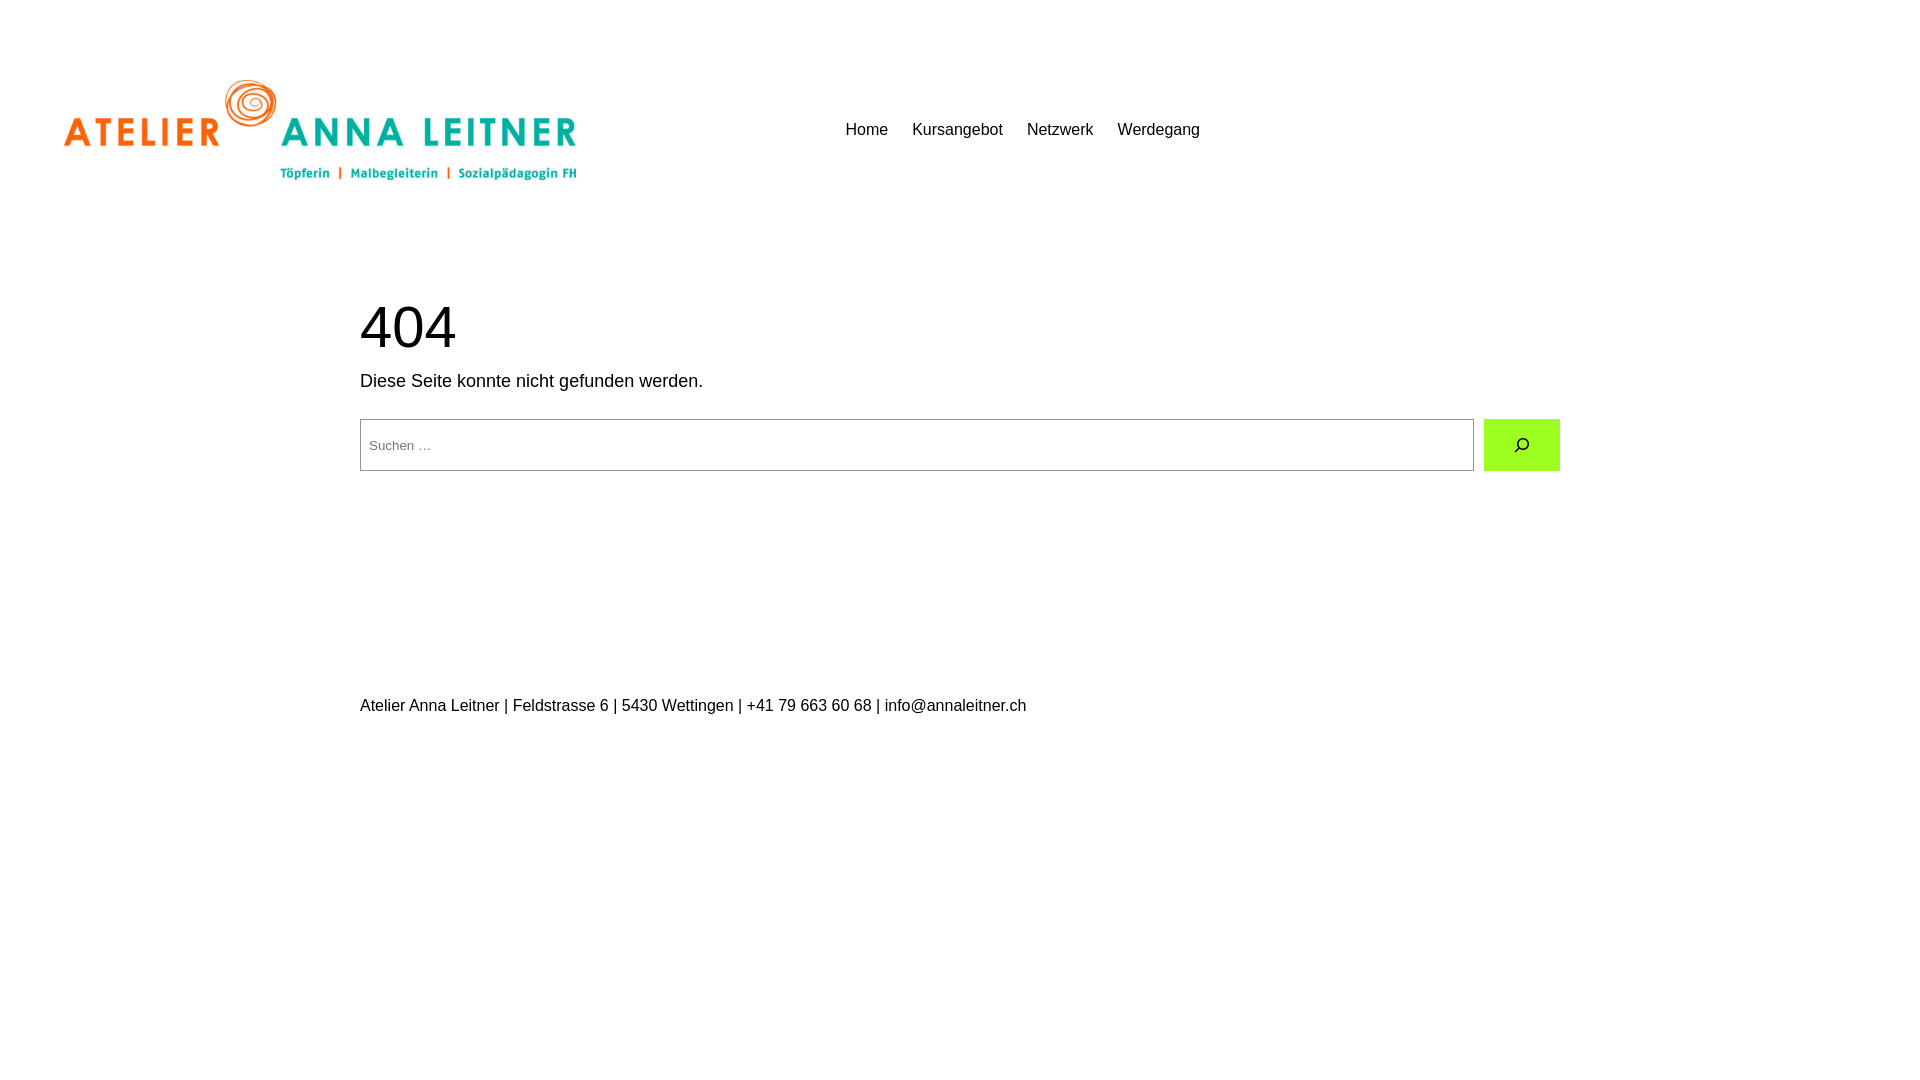 The width and height of the screenshot is (1920, 1080). I want to click on Netzwerk, so click(1060, 130).